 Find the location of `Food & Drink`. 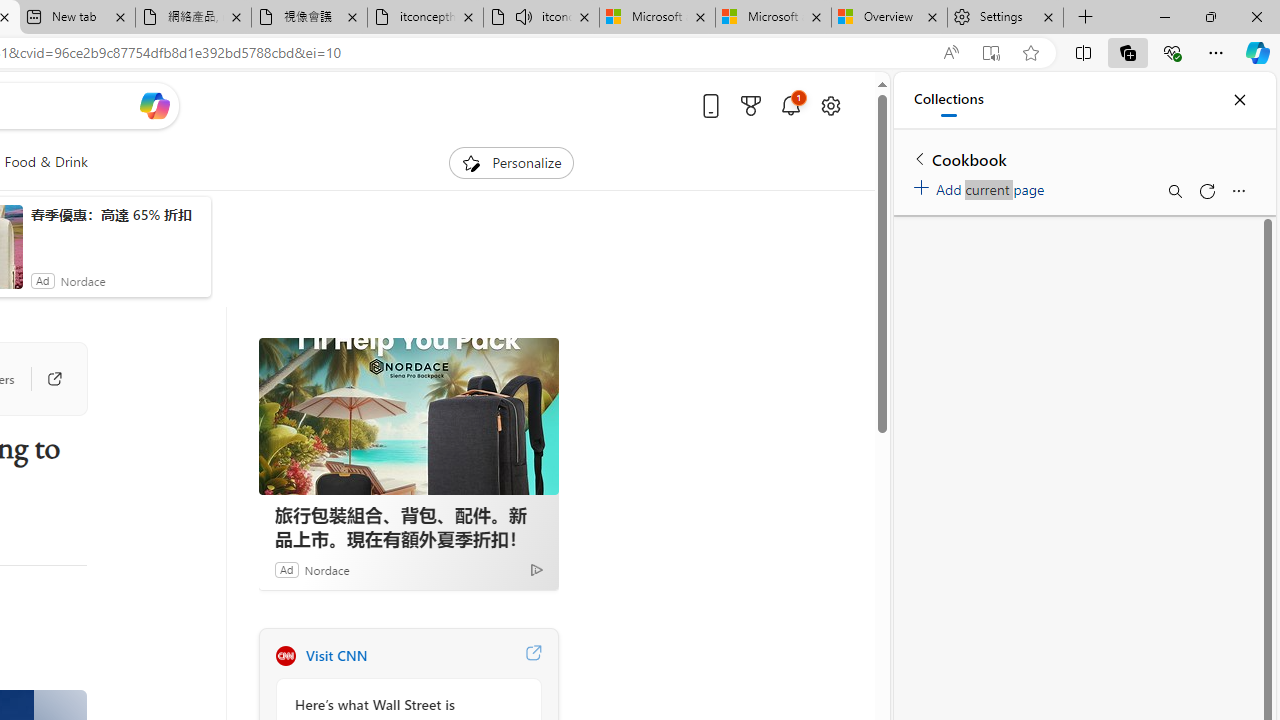

Food & Drink is located at coordinates (46, 162).